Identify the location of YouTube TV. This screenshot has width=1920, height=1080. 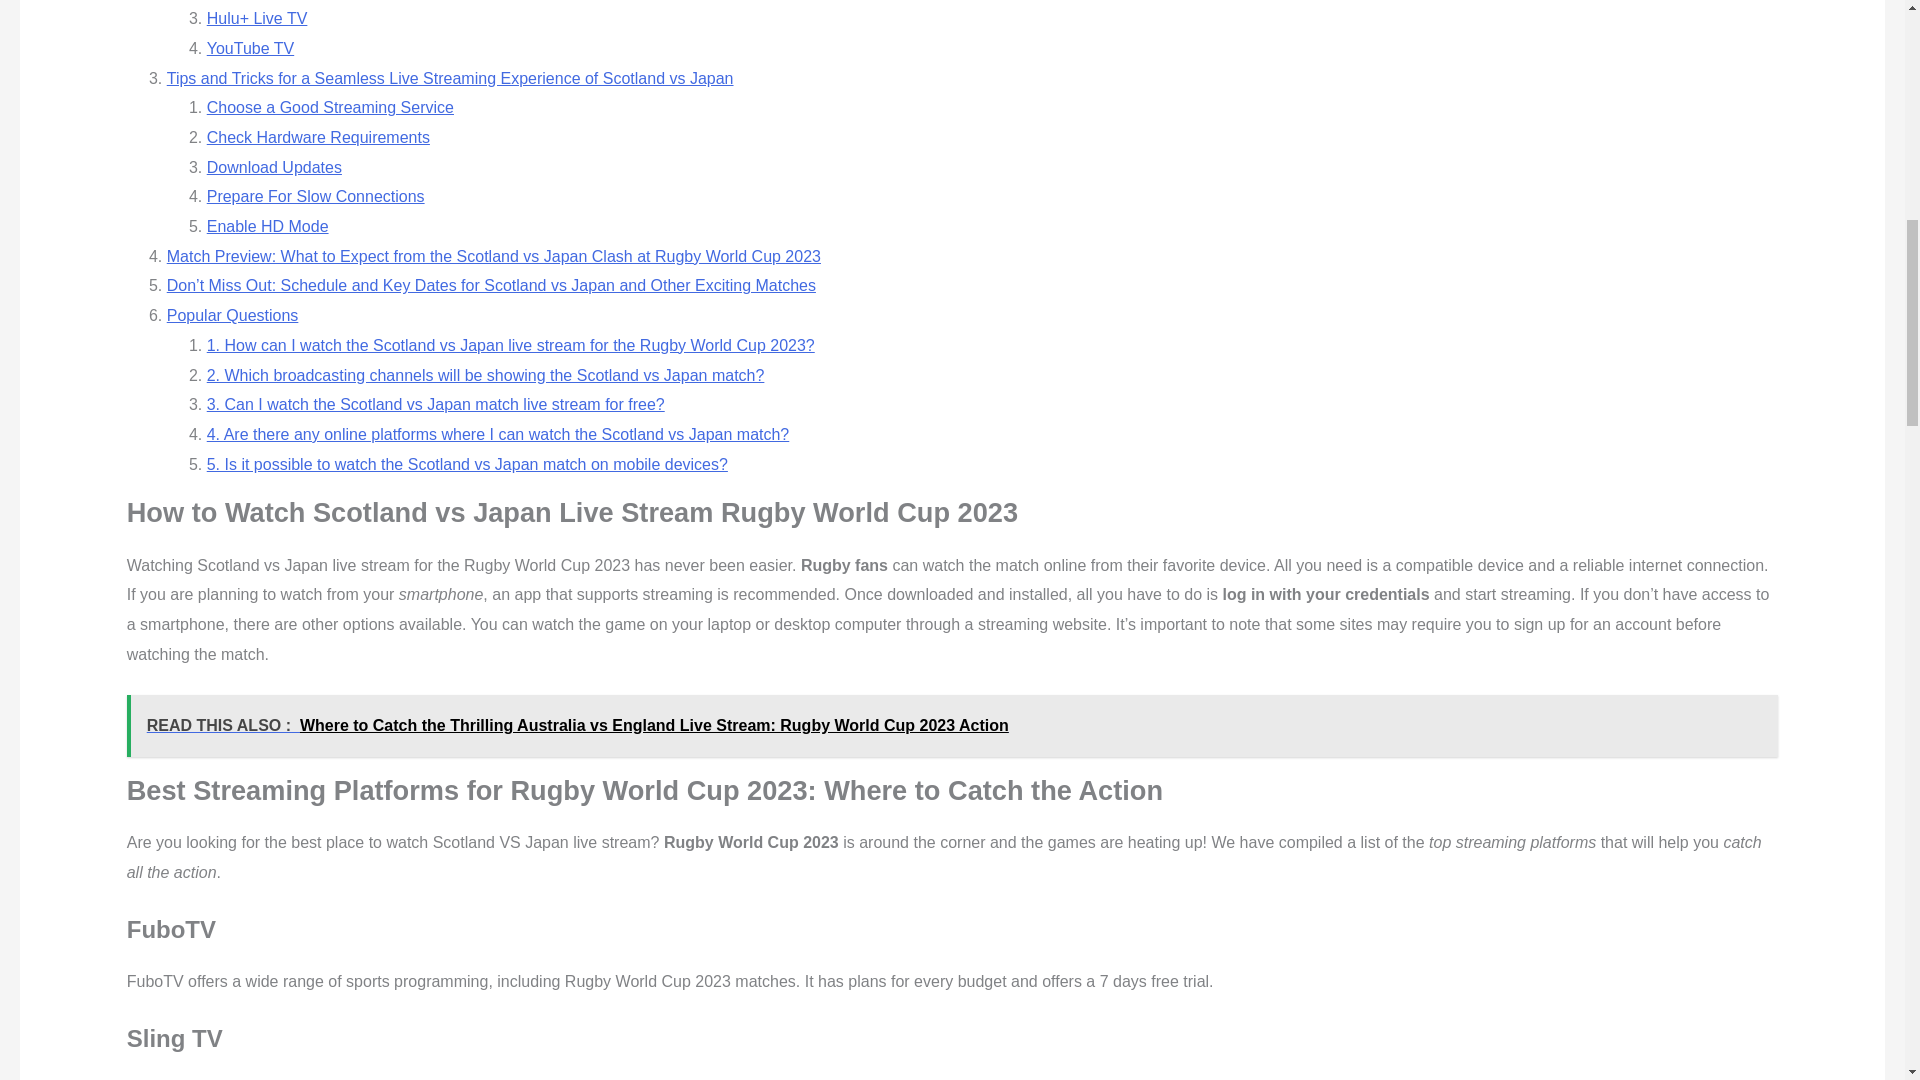
(250, 48).